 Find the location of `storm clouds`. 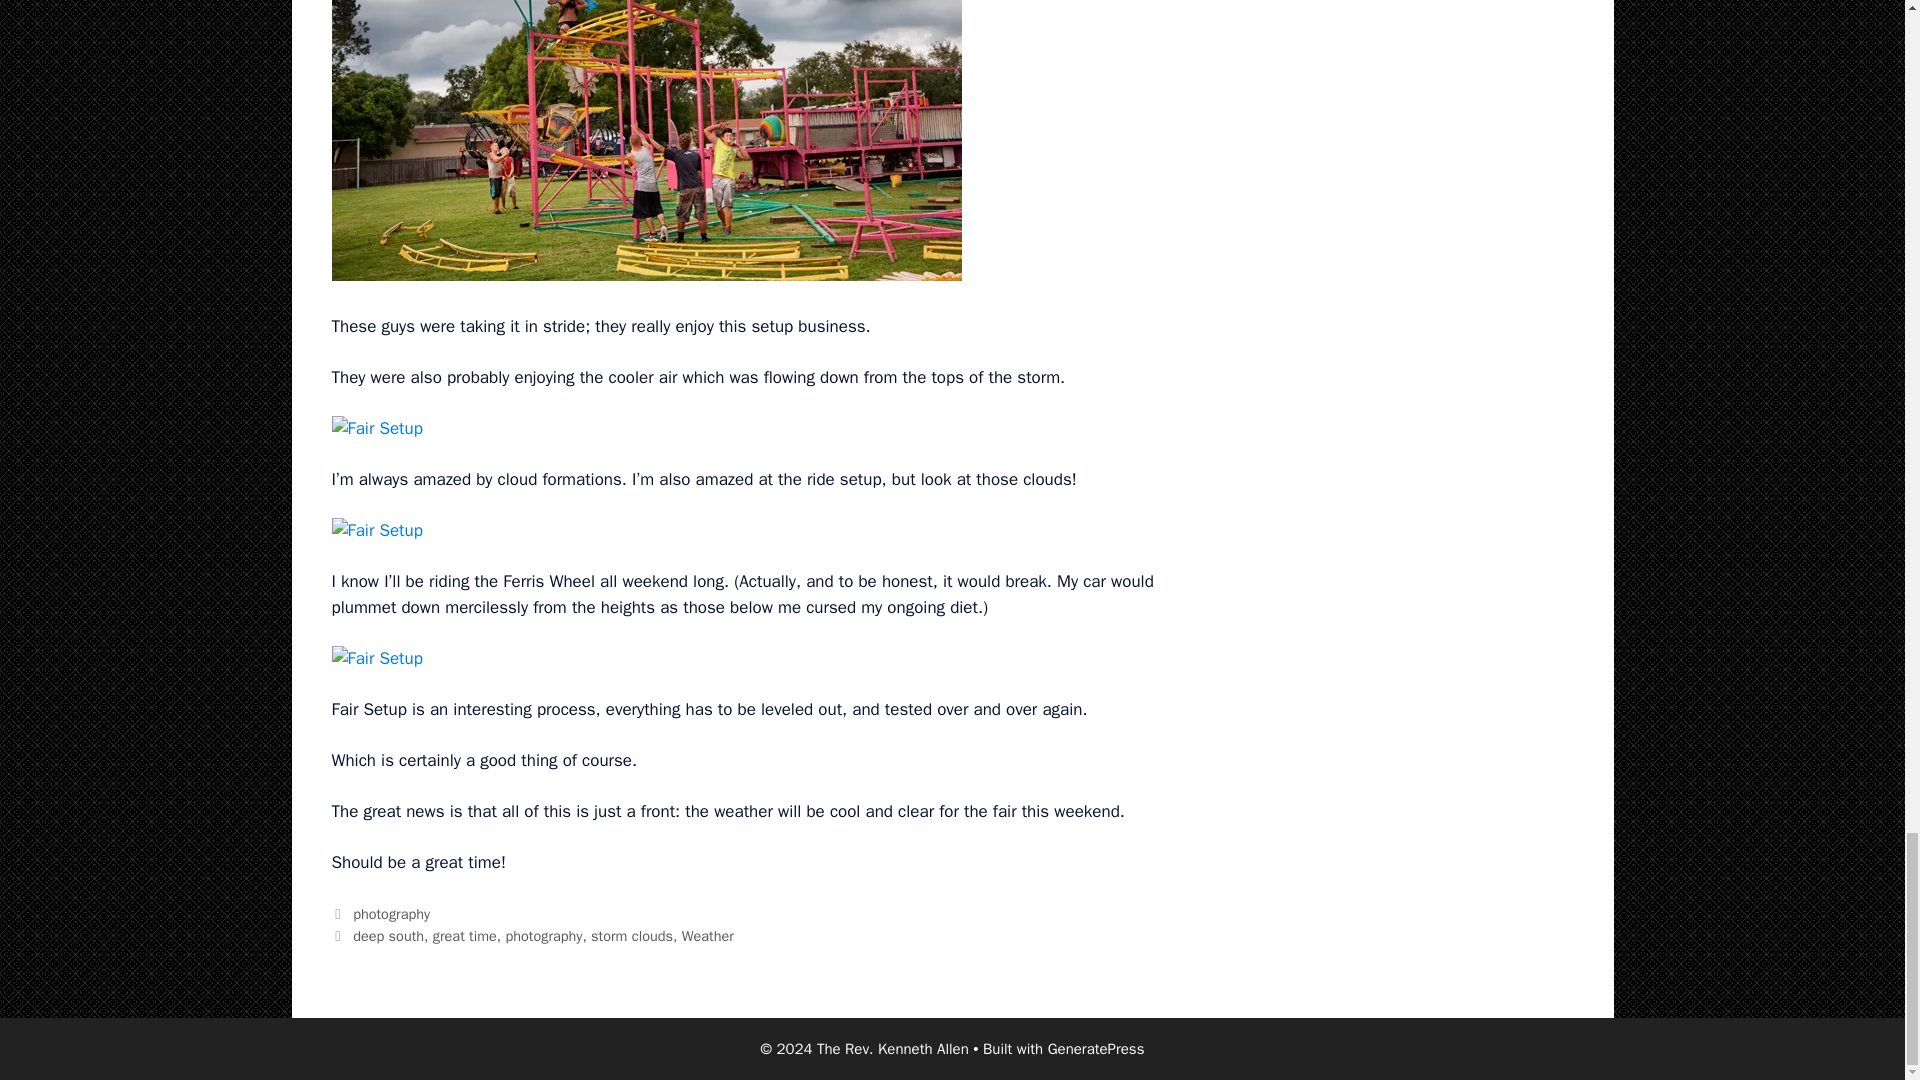

storm clouds is located at coordinates (632, 936).